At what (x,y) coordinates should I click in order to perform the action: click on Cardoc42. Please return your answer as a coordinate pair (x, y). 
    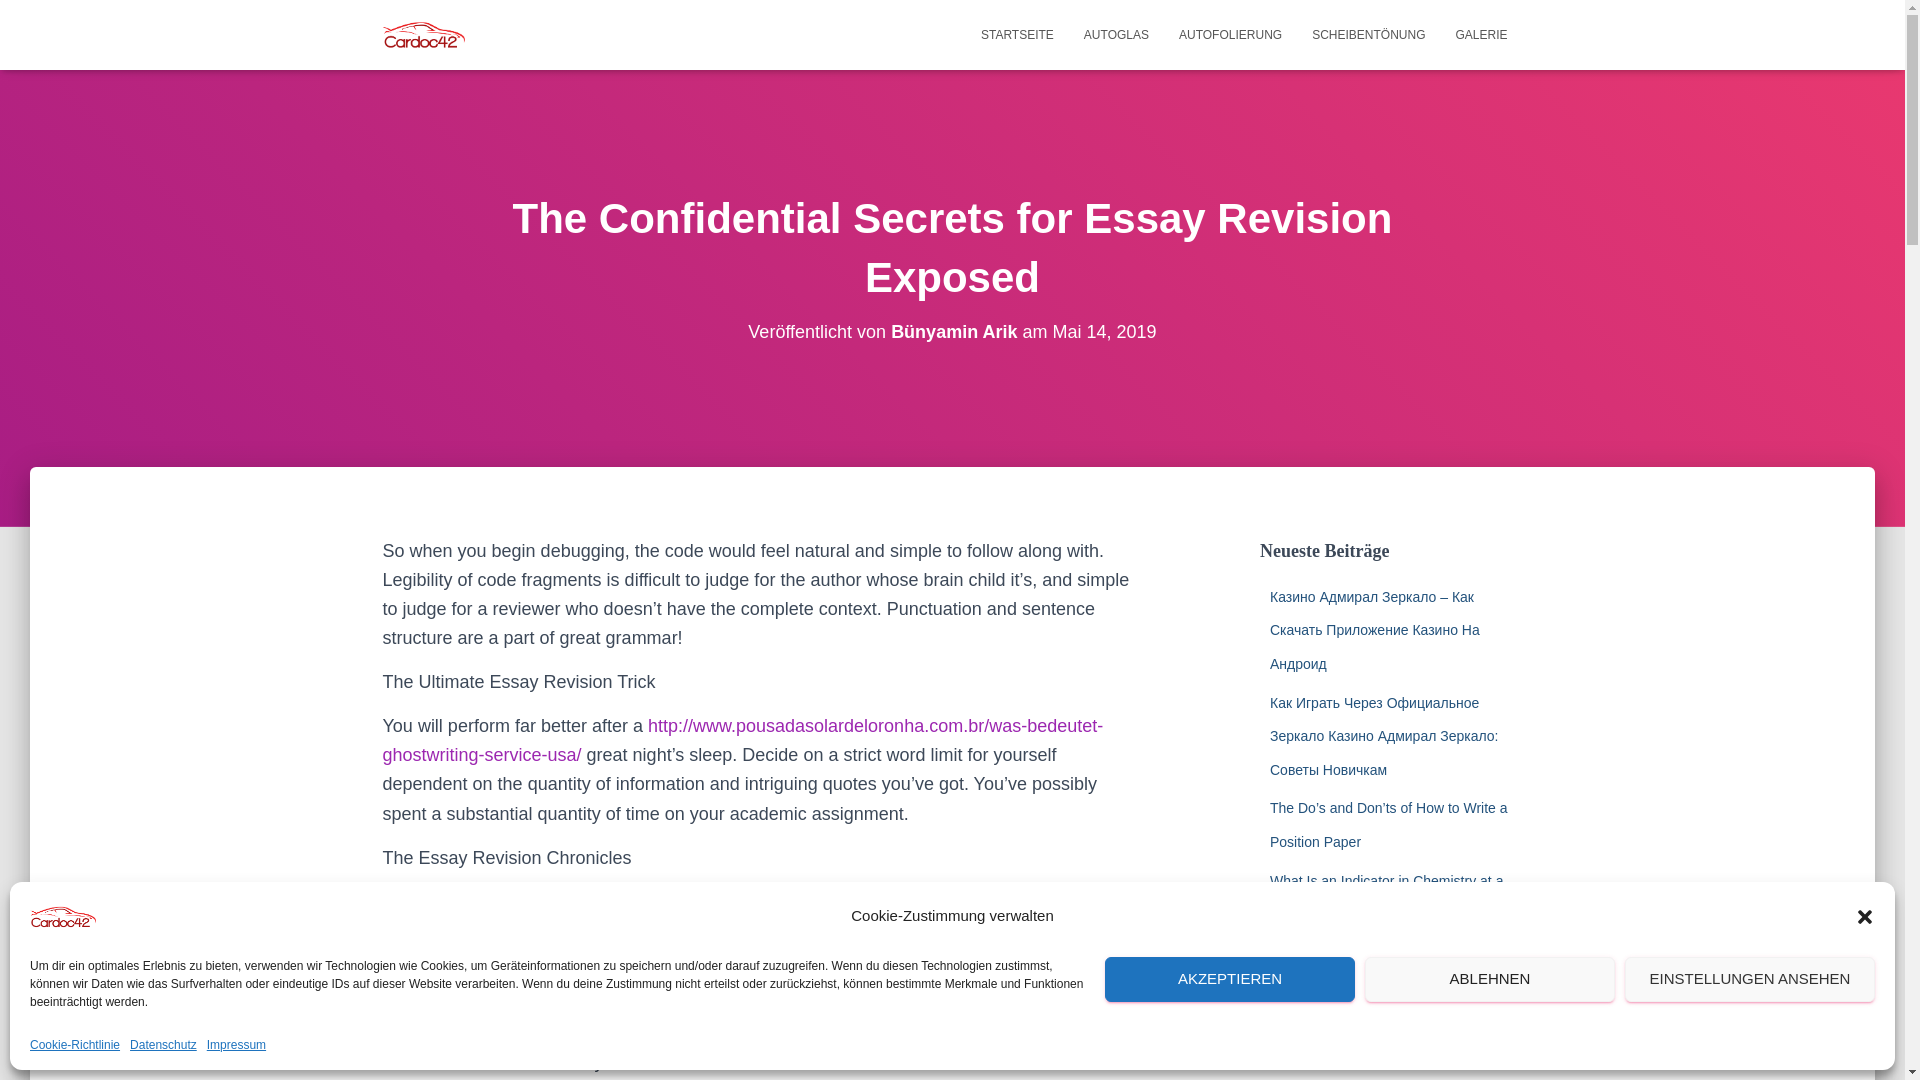
    Looking at the image, I should click on (424, 34).